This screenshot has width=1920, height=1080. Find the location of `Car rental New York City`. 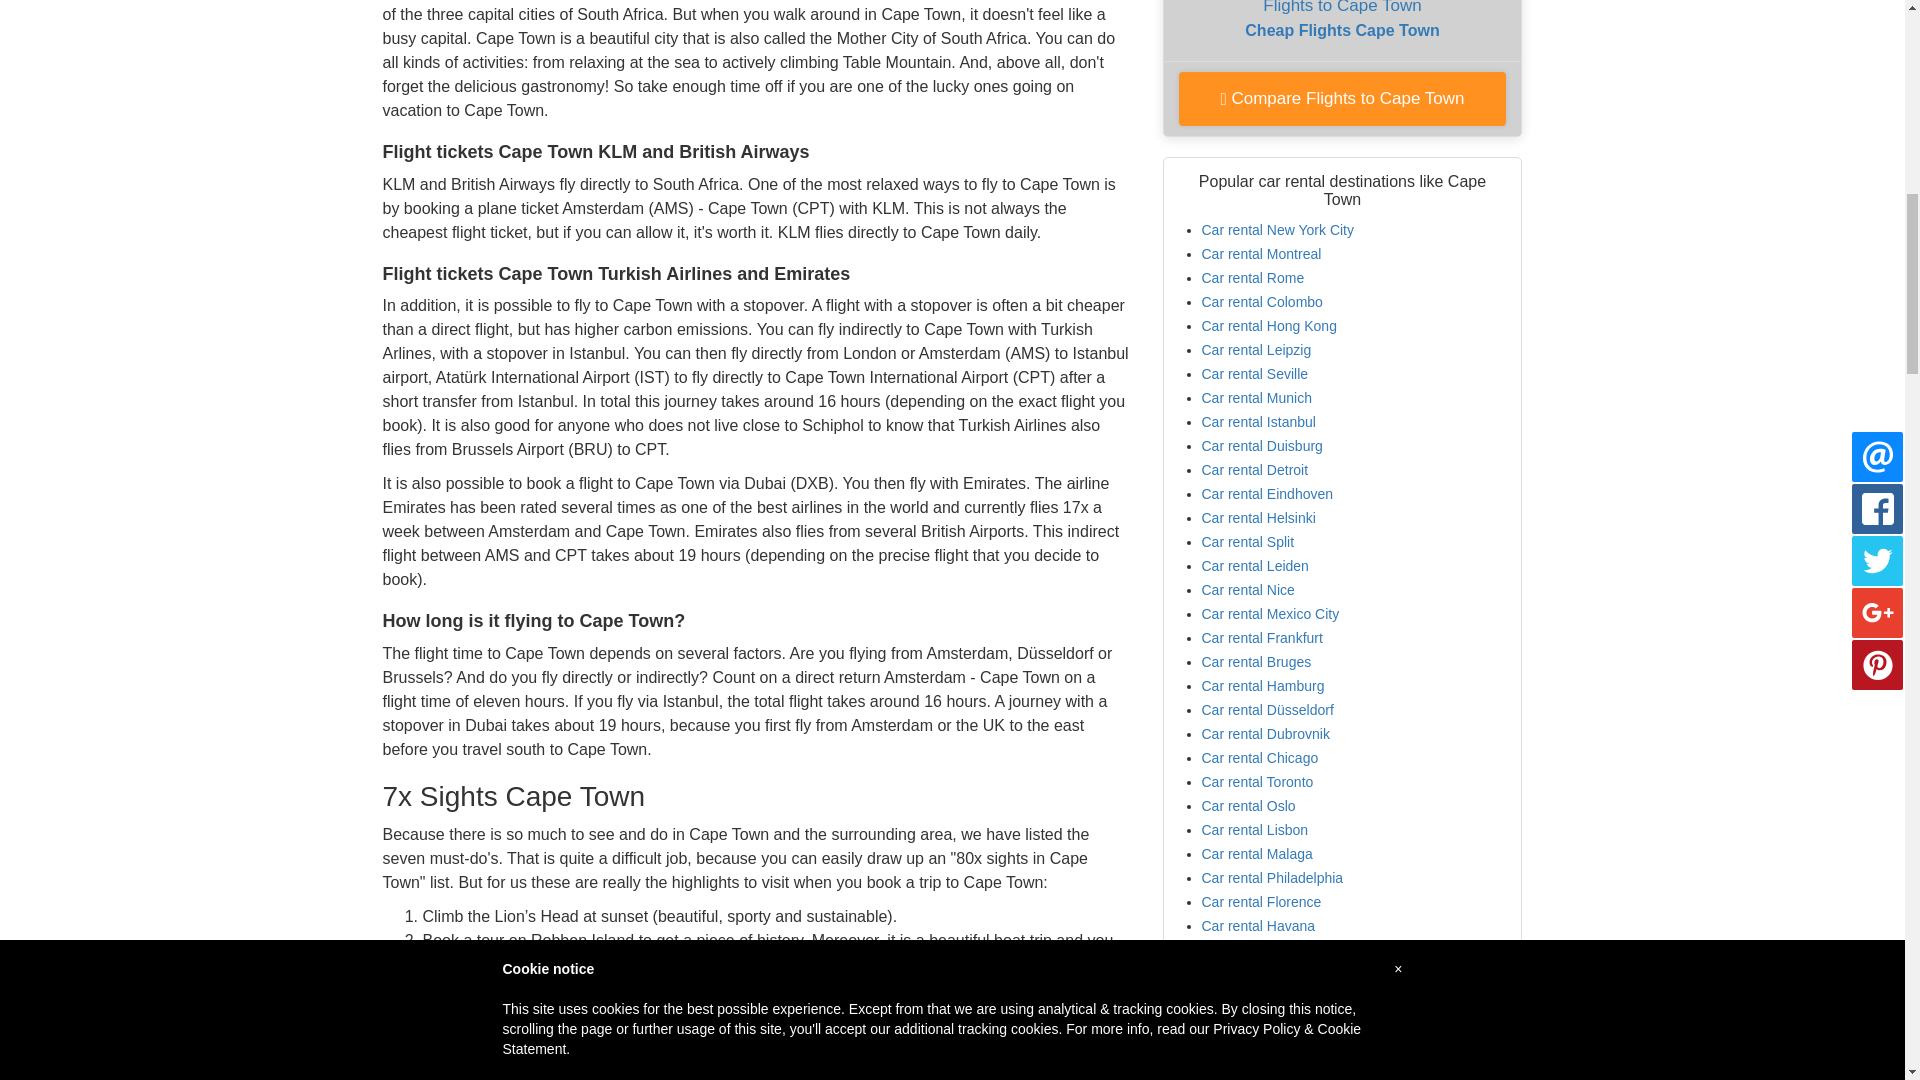

Car rental New York City is located at coordinates (1253, 278).